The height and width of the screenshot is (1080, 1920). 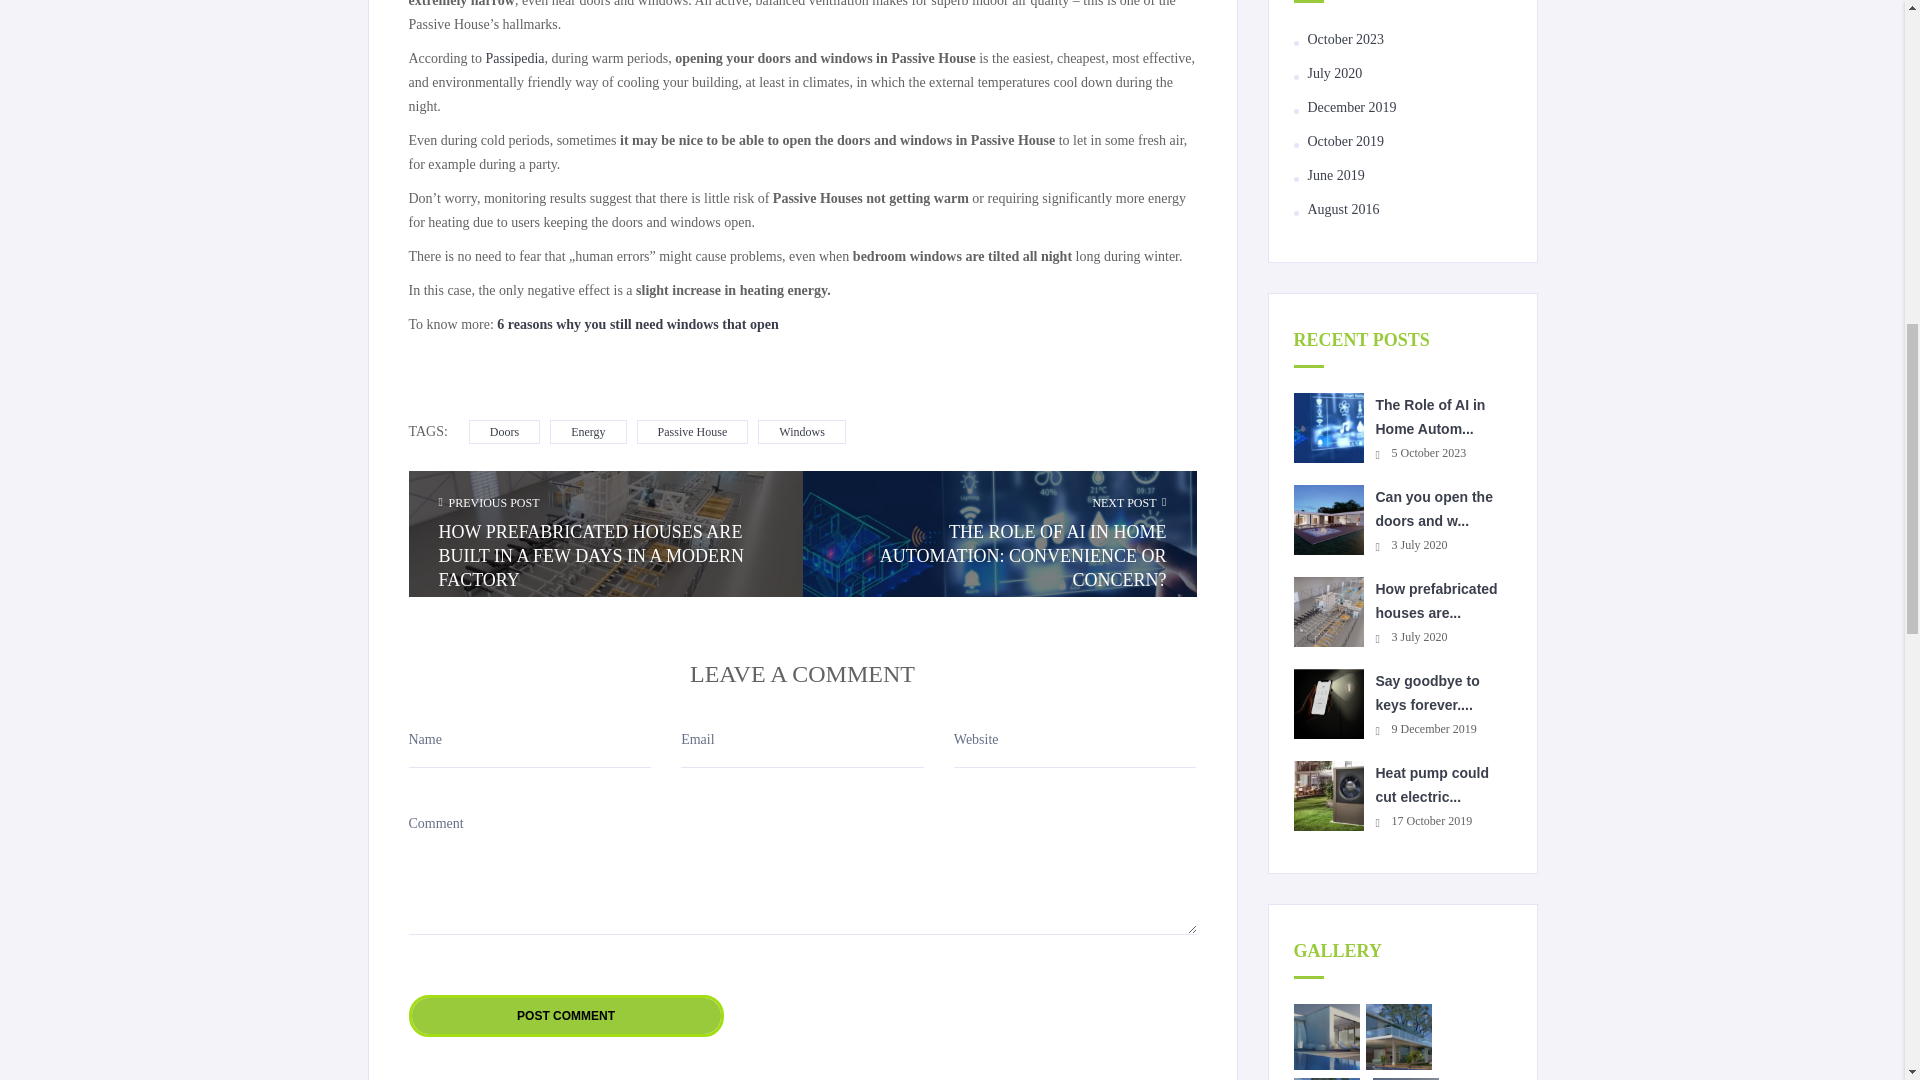 What do you see at coordinates (692, 432) in the screenshot?
I see `Passive House` at bounding box center [692, 432].